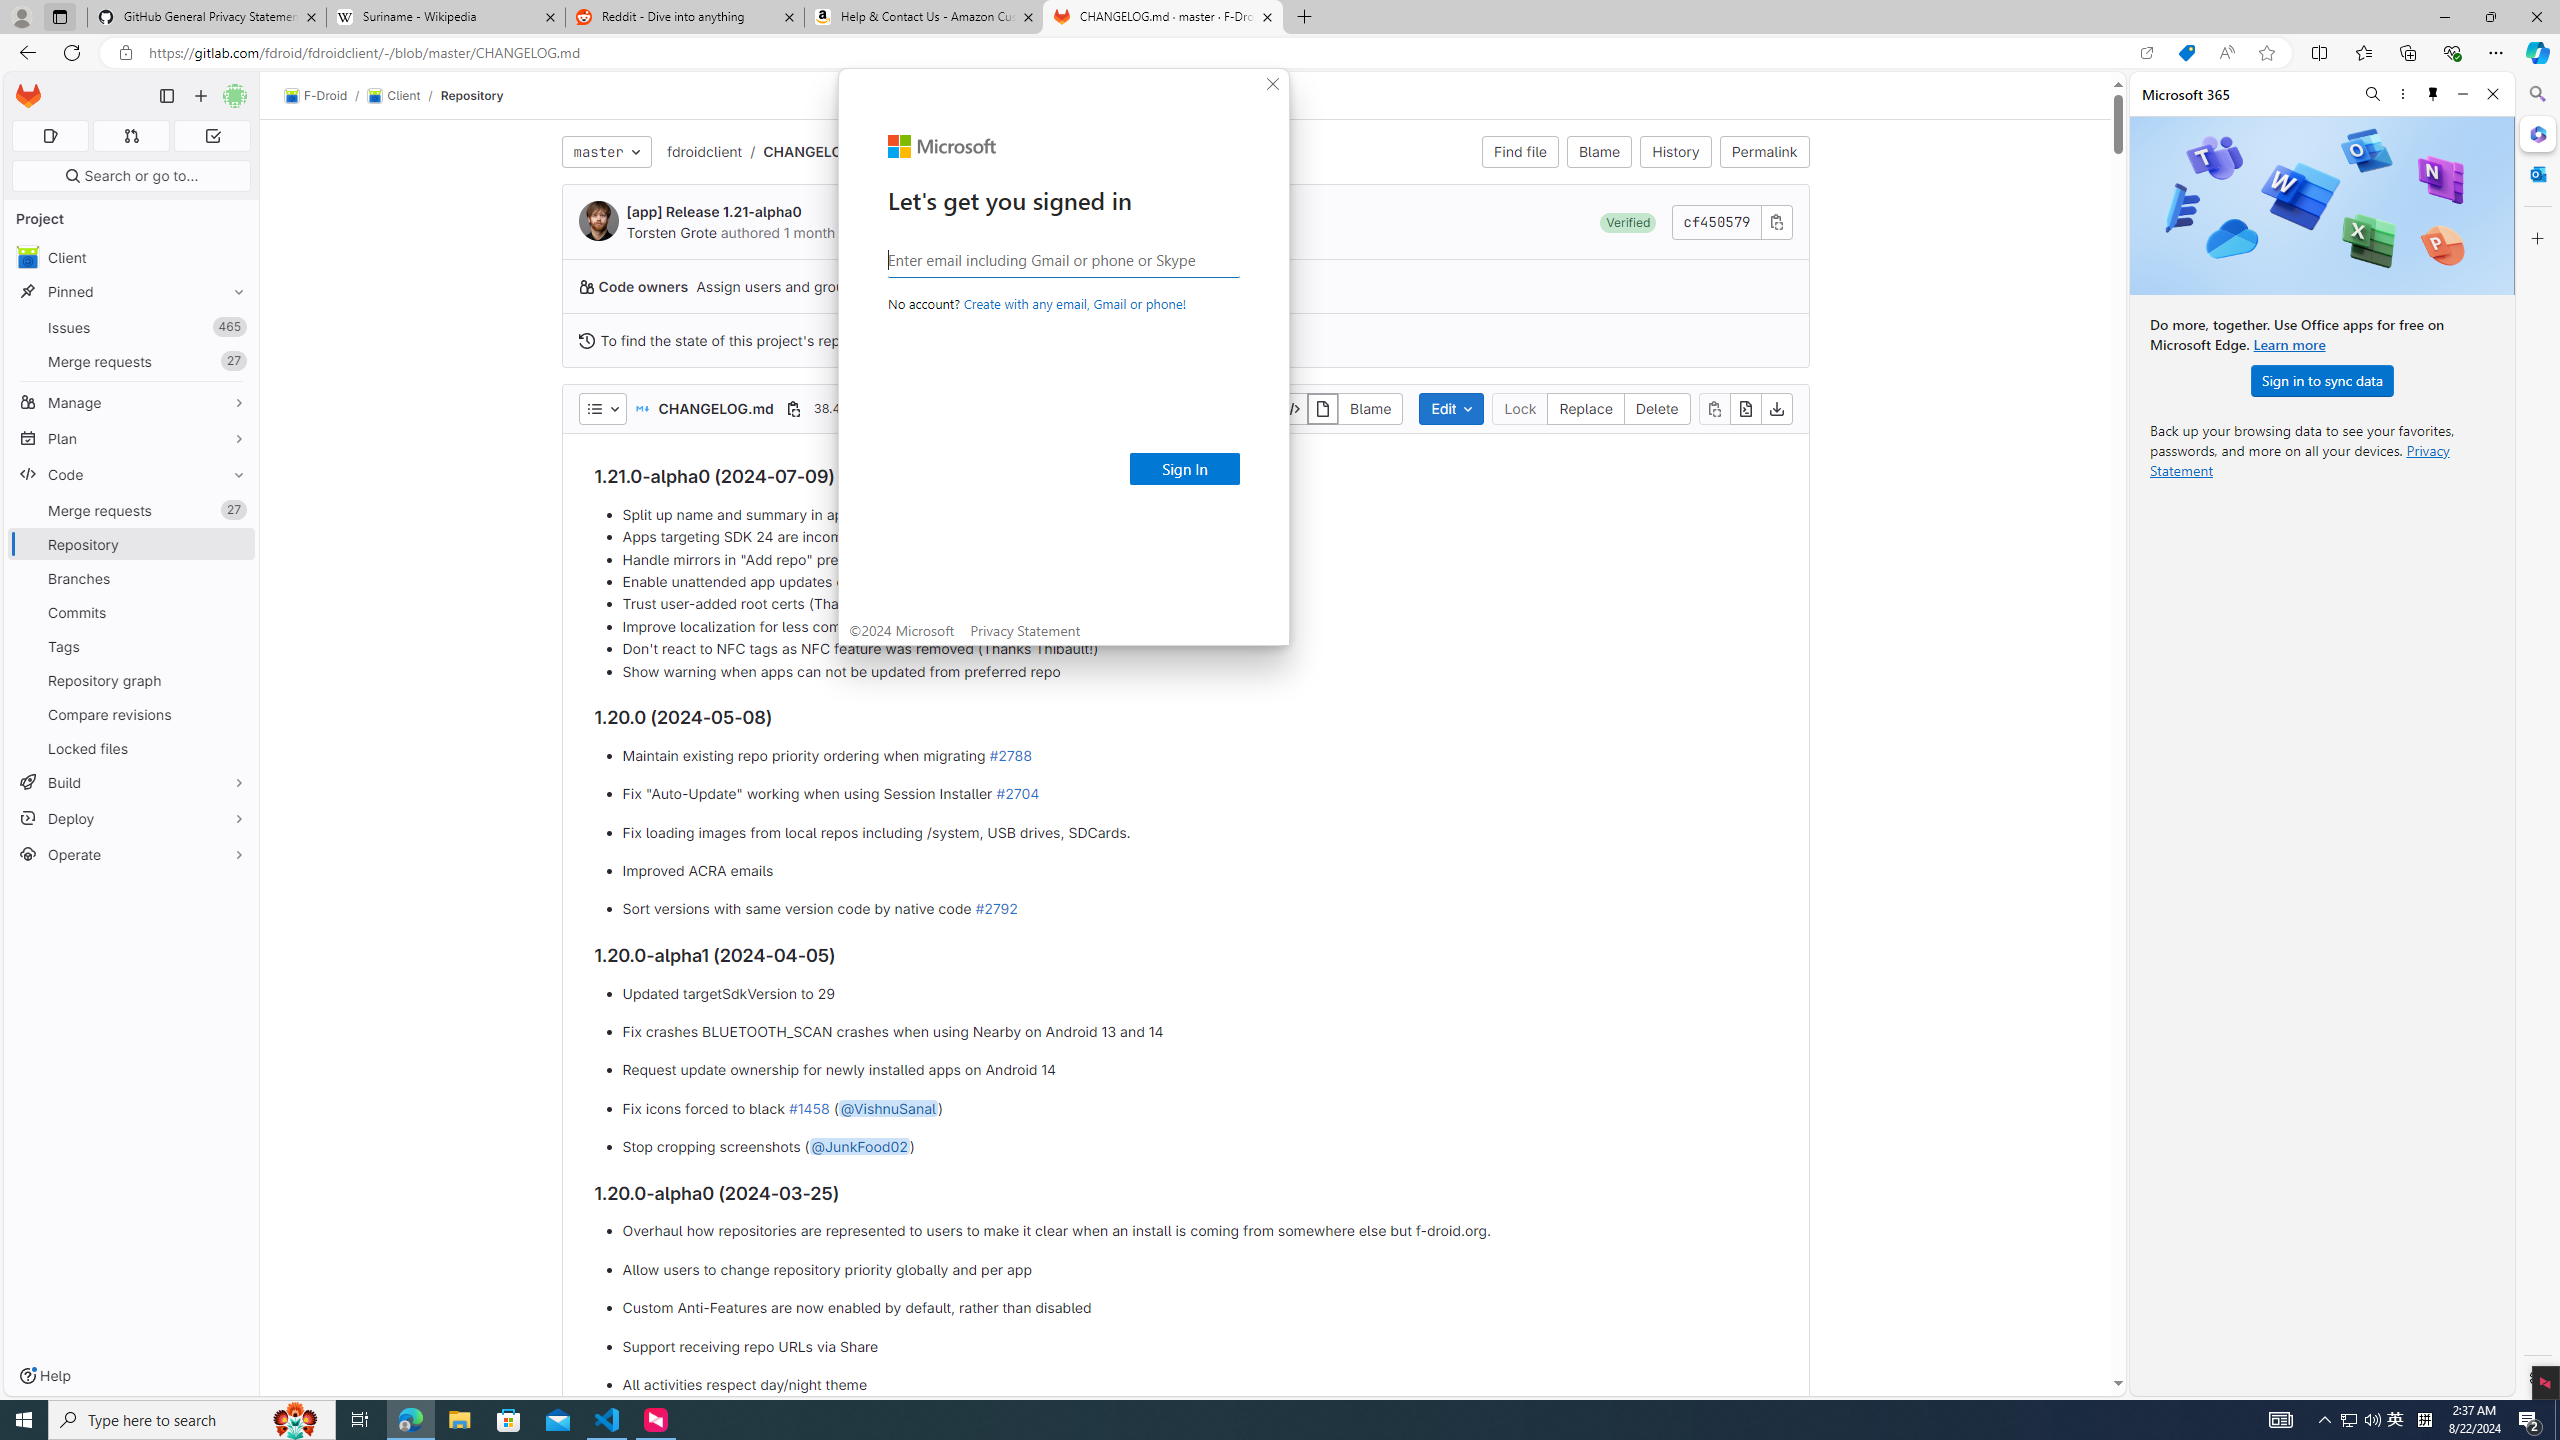  Describe the element at coordinates (1776, 222) in the screenshot. I see `Copy commit SHA` at that location.